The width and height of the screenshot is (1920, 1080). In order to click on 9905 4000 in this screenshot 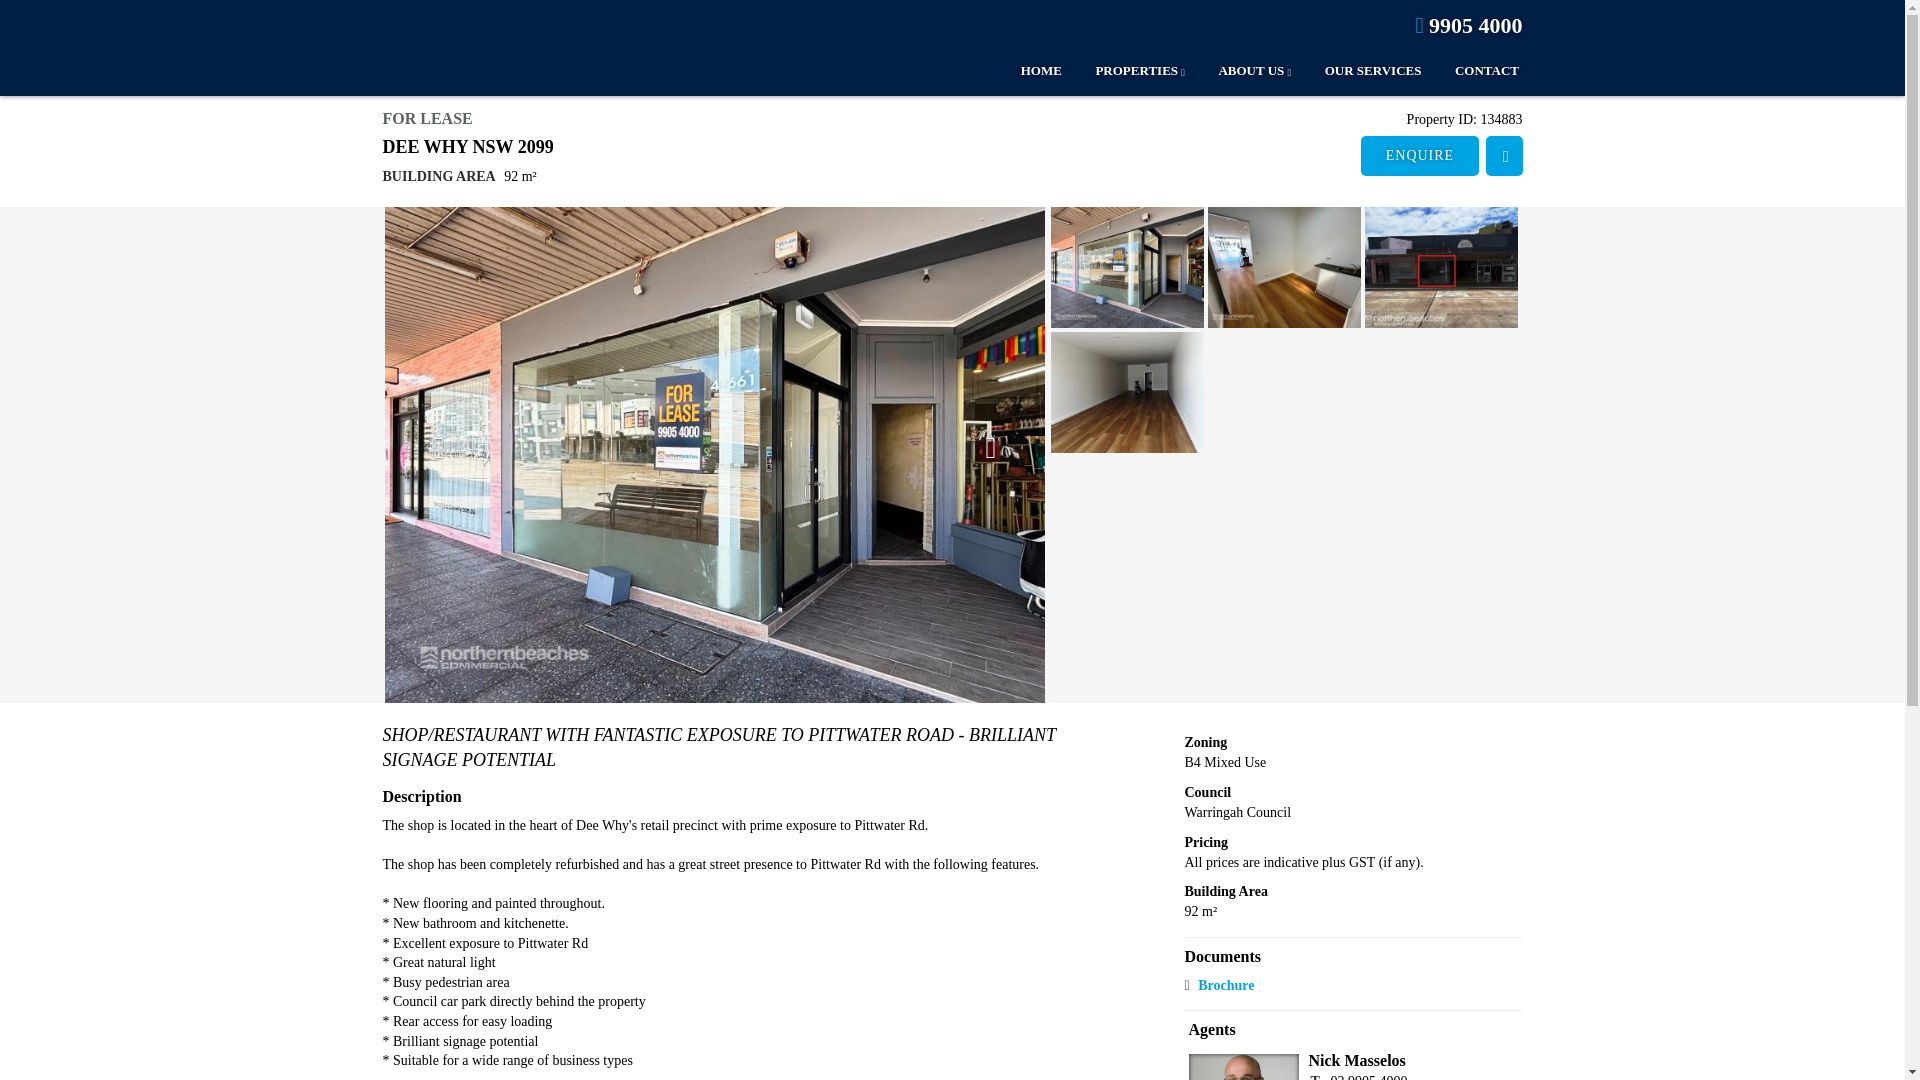, I will do `click(1468, 24)`.